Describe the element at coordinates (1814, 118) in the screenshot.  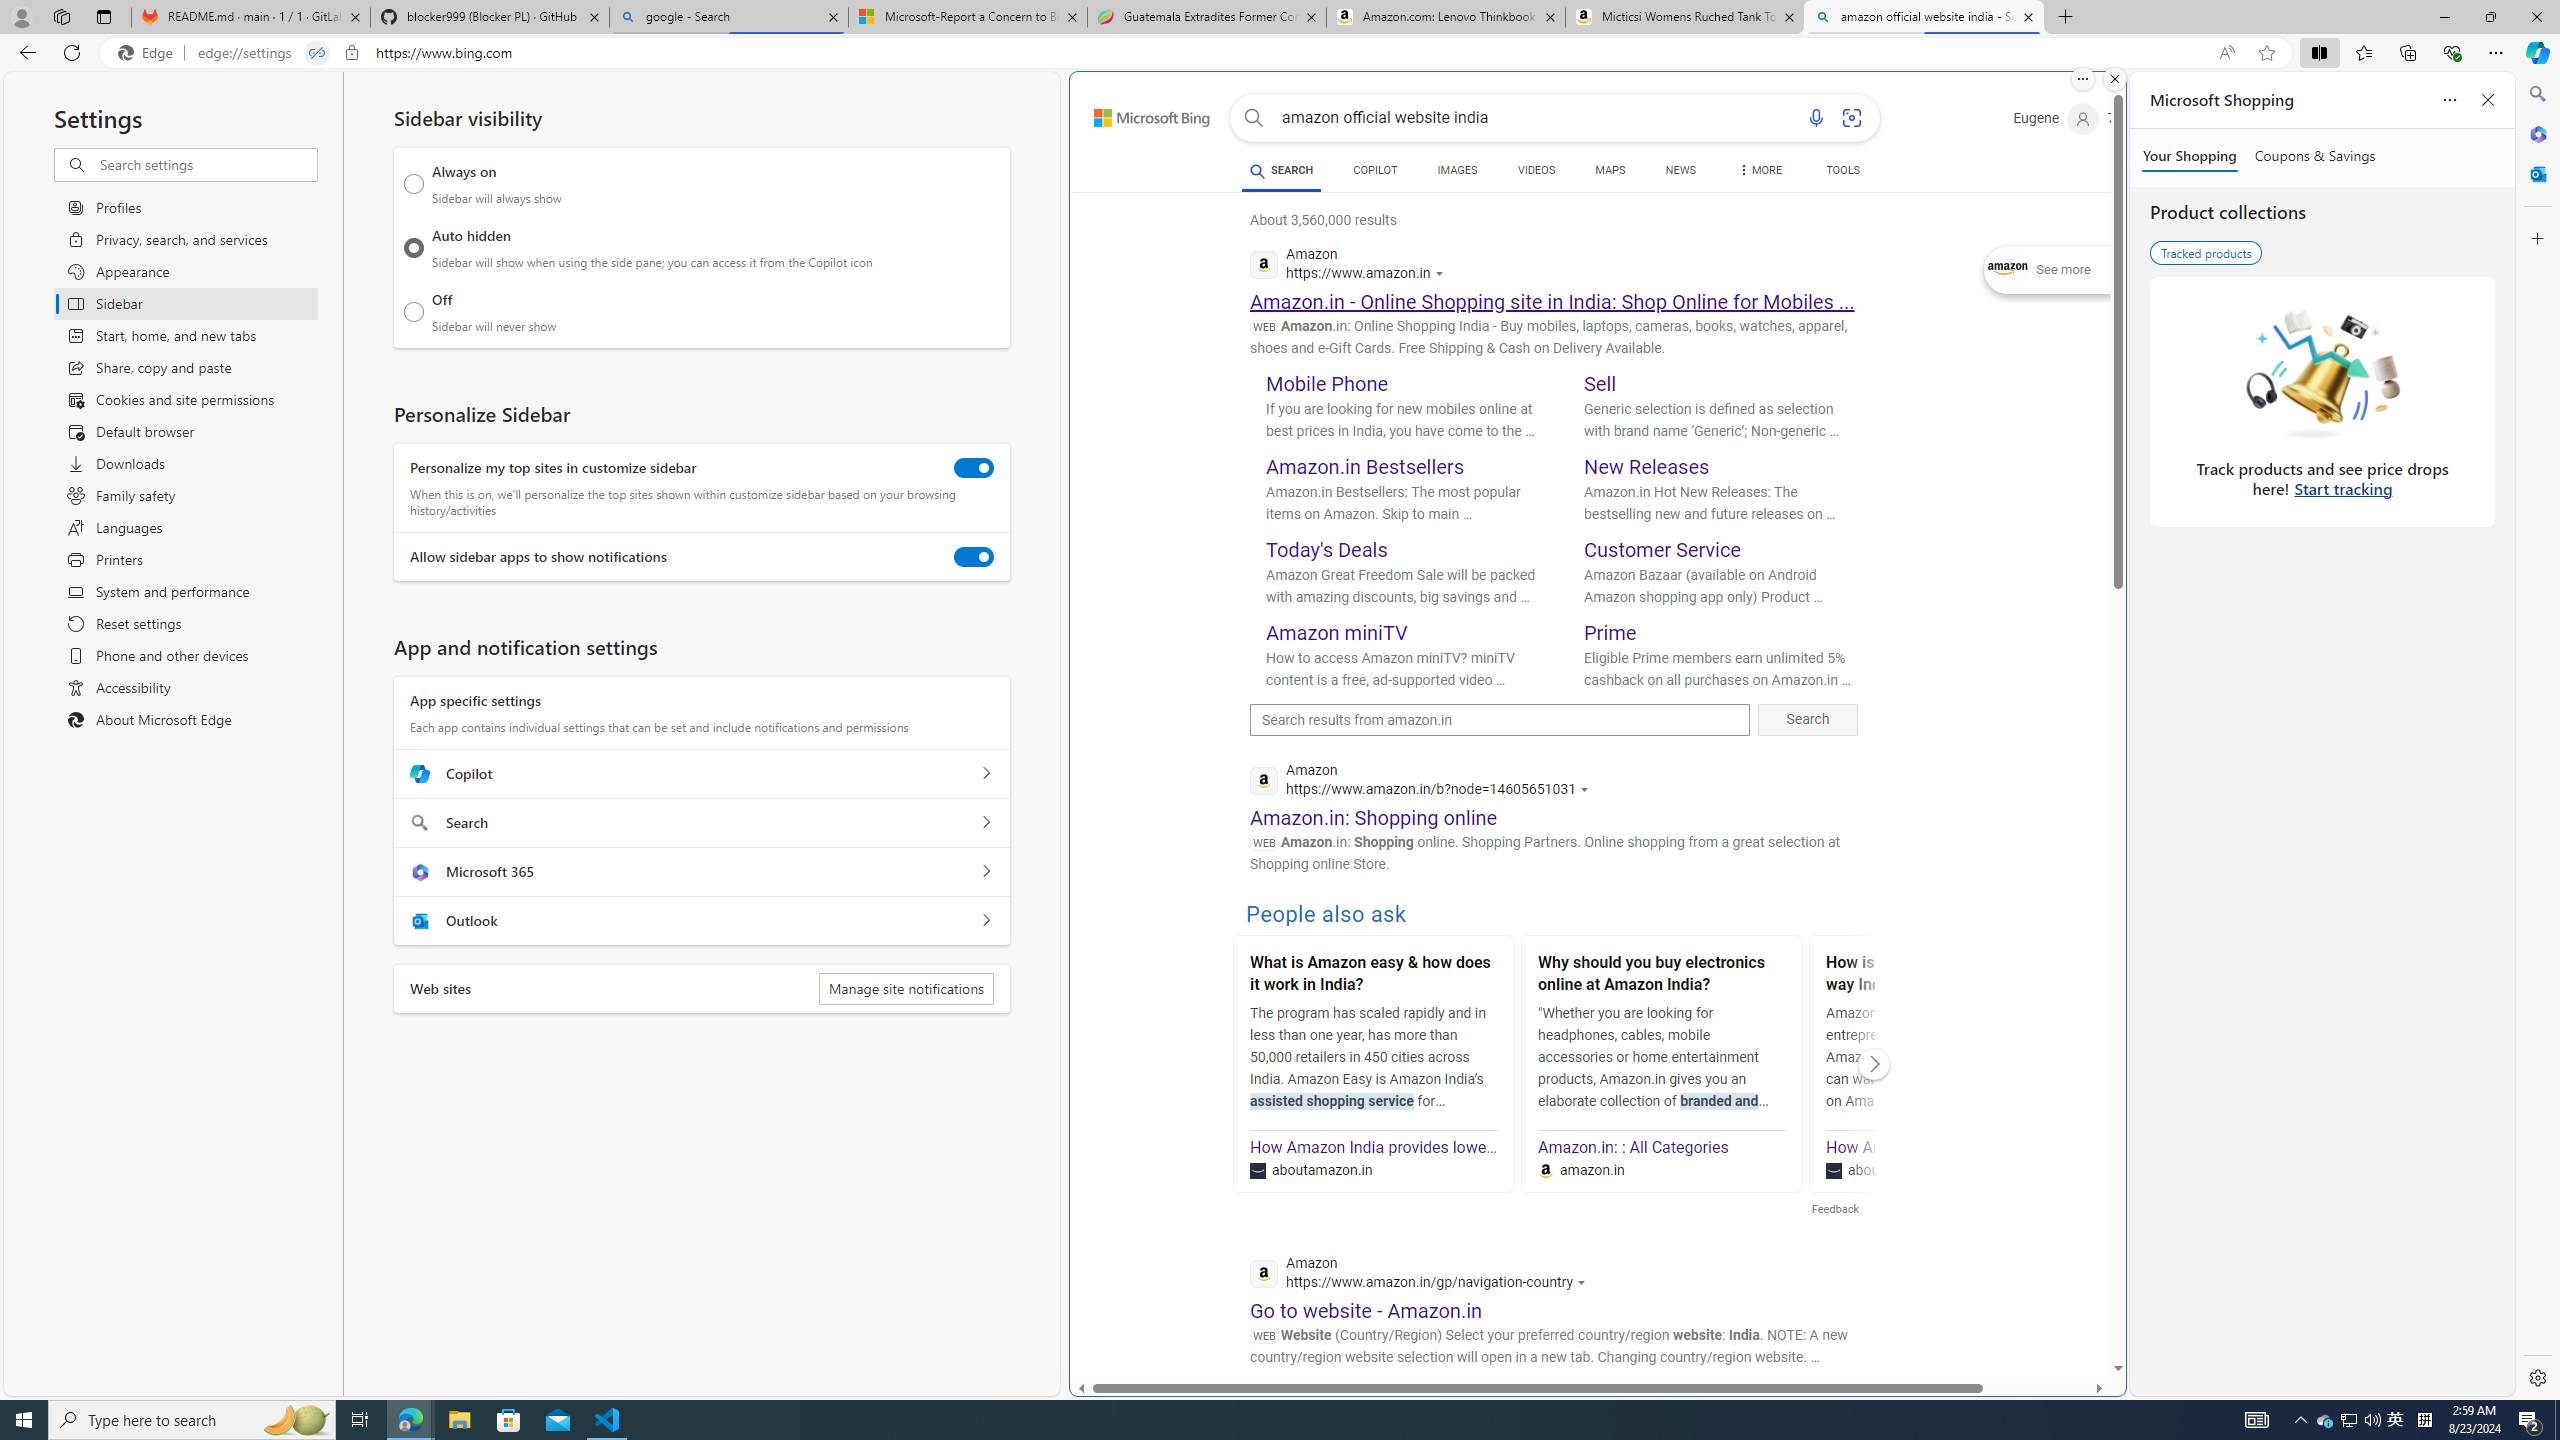
I see `Search using voice` at that location.